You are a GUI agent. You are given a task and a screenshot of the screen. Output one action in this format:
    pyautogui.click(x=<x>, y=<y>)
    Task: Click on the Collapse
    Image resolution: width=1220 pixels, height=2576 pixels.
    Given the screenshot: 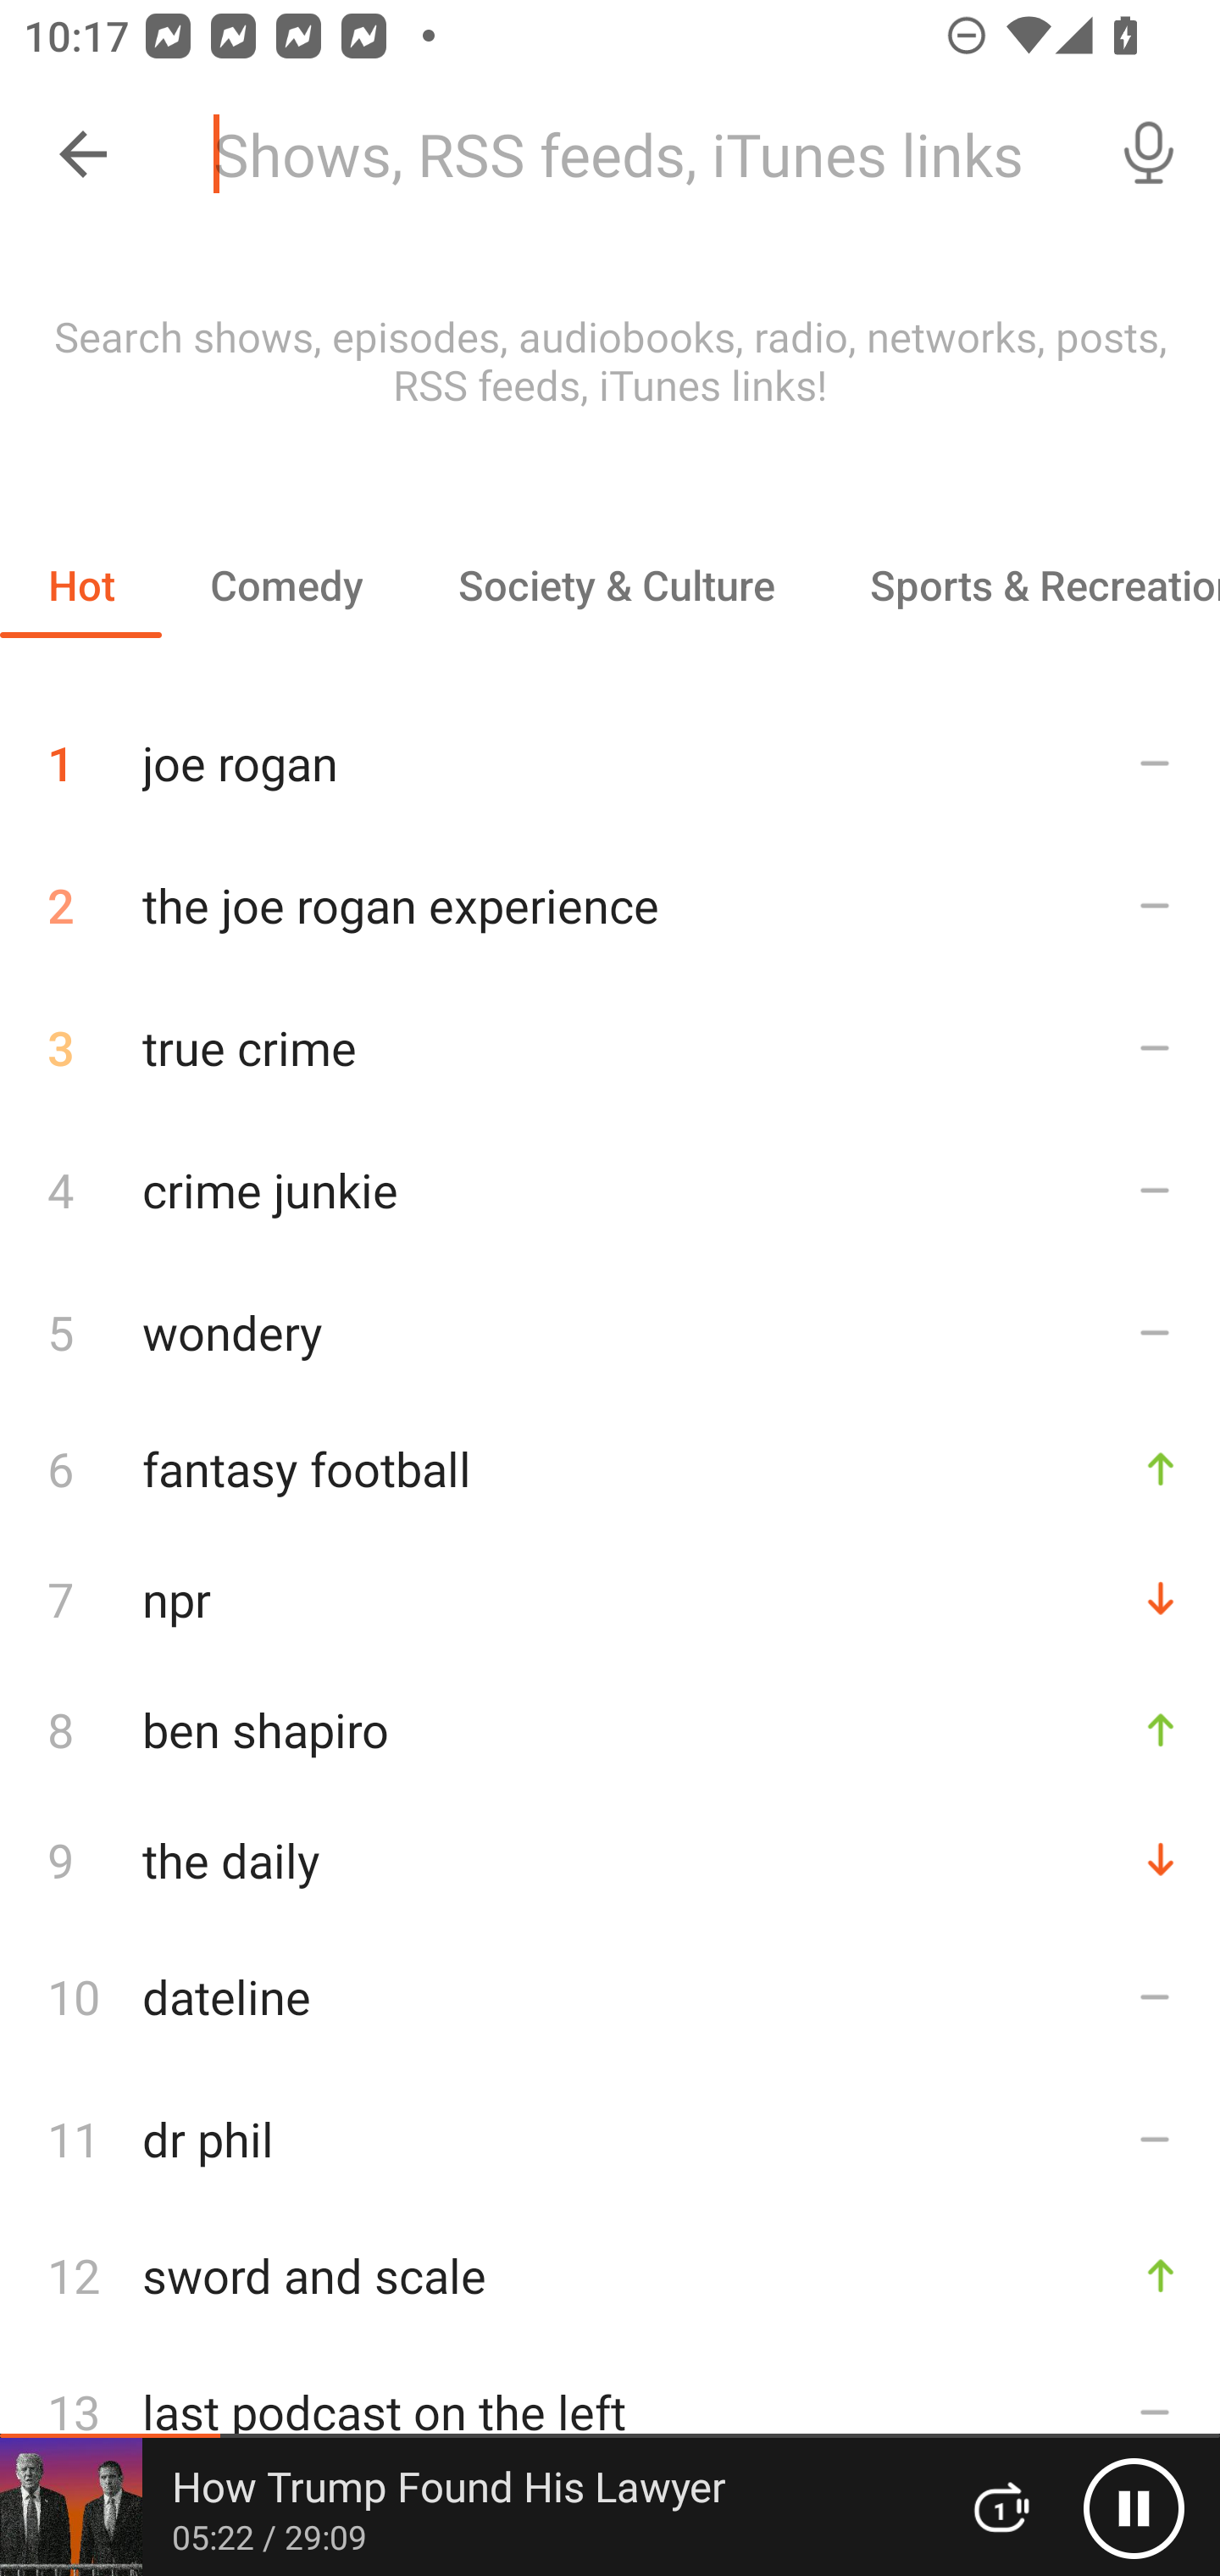 What is the action you would take?
    pyautogui.click(x=83, y=154)
    